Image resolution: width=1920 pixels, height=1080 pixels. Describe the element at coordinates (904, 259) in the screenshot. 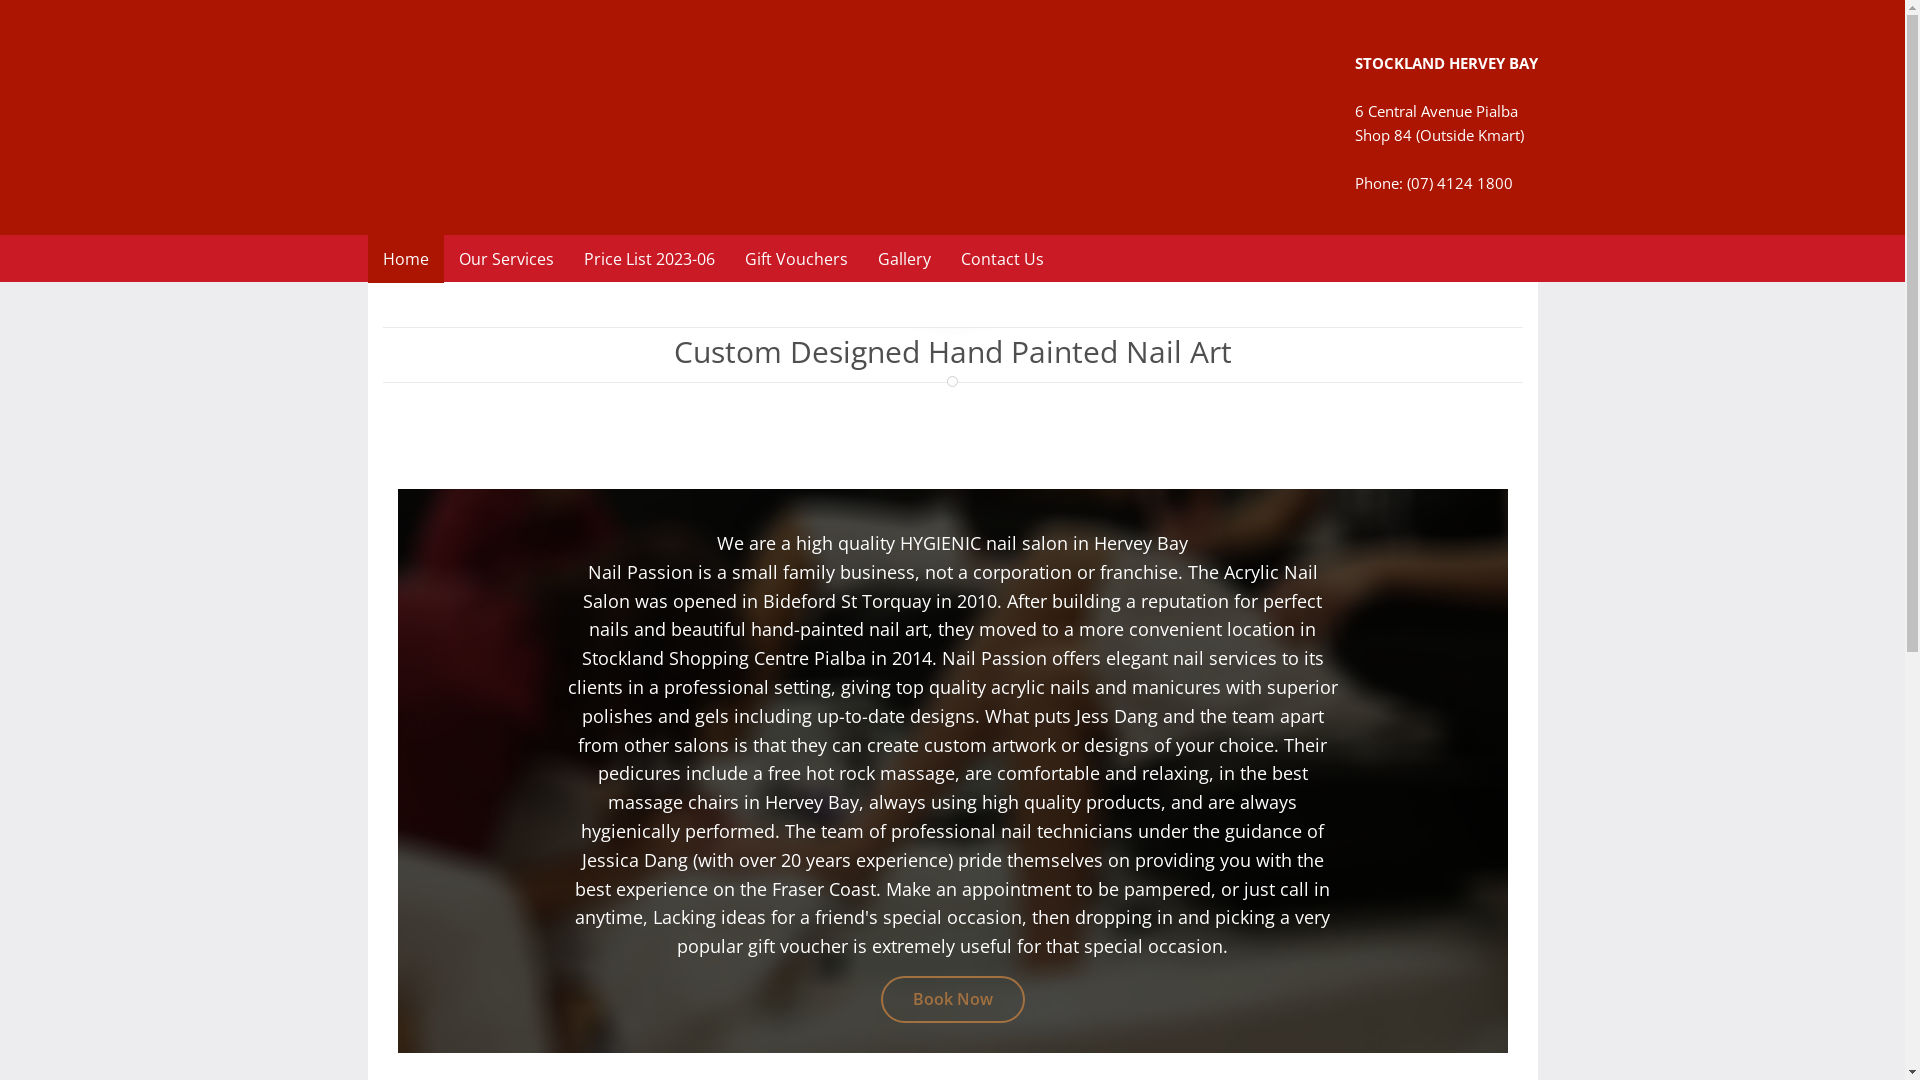

I see `Gallery` at that location.